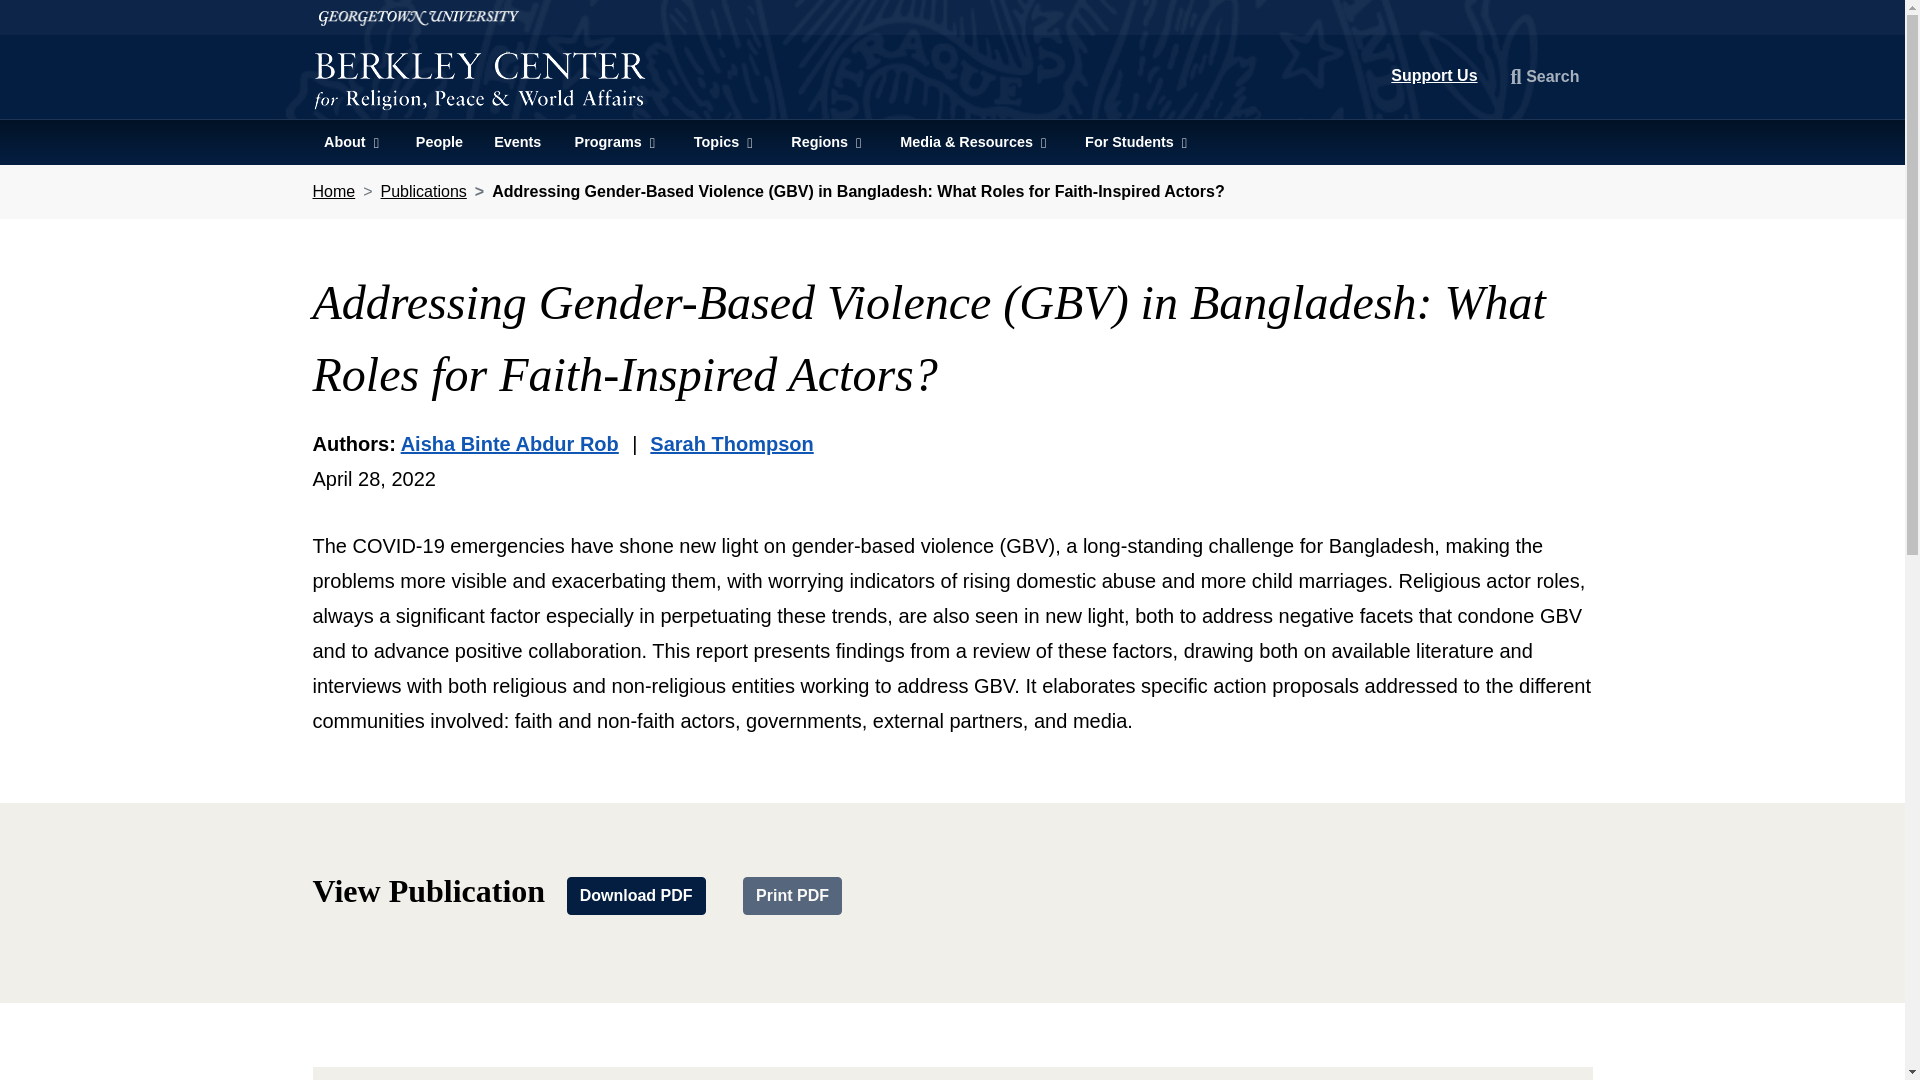 This screenshot has width=1920, height=1080. I want to click on Search this site, so click(1545, 77).